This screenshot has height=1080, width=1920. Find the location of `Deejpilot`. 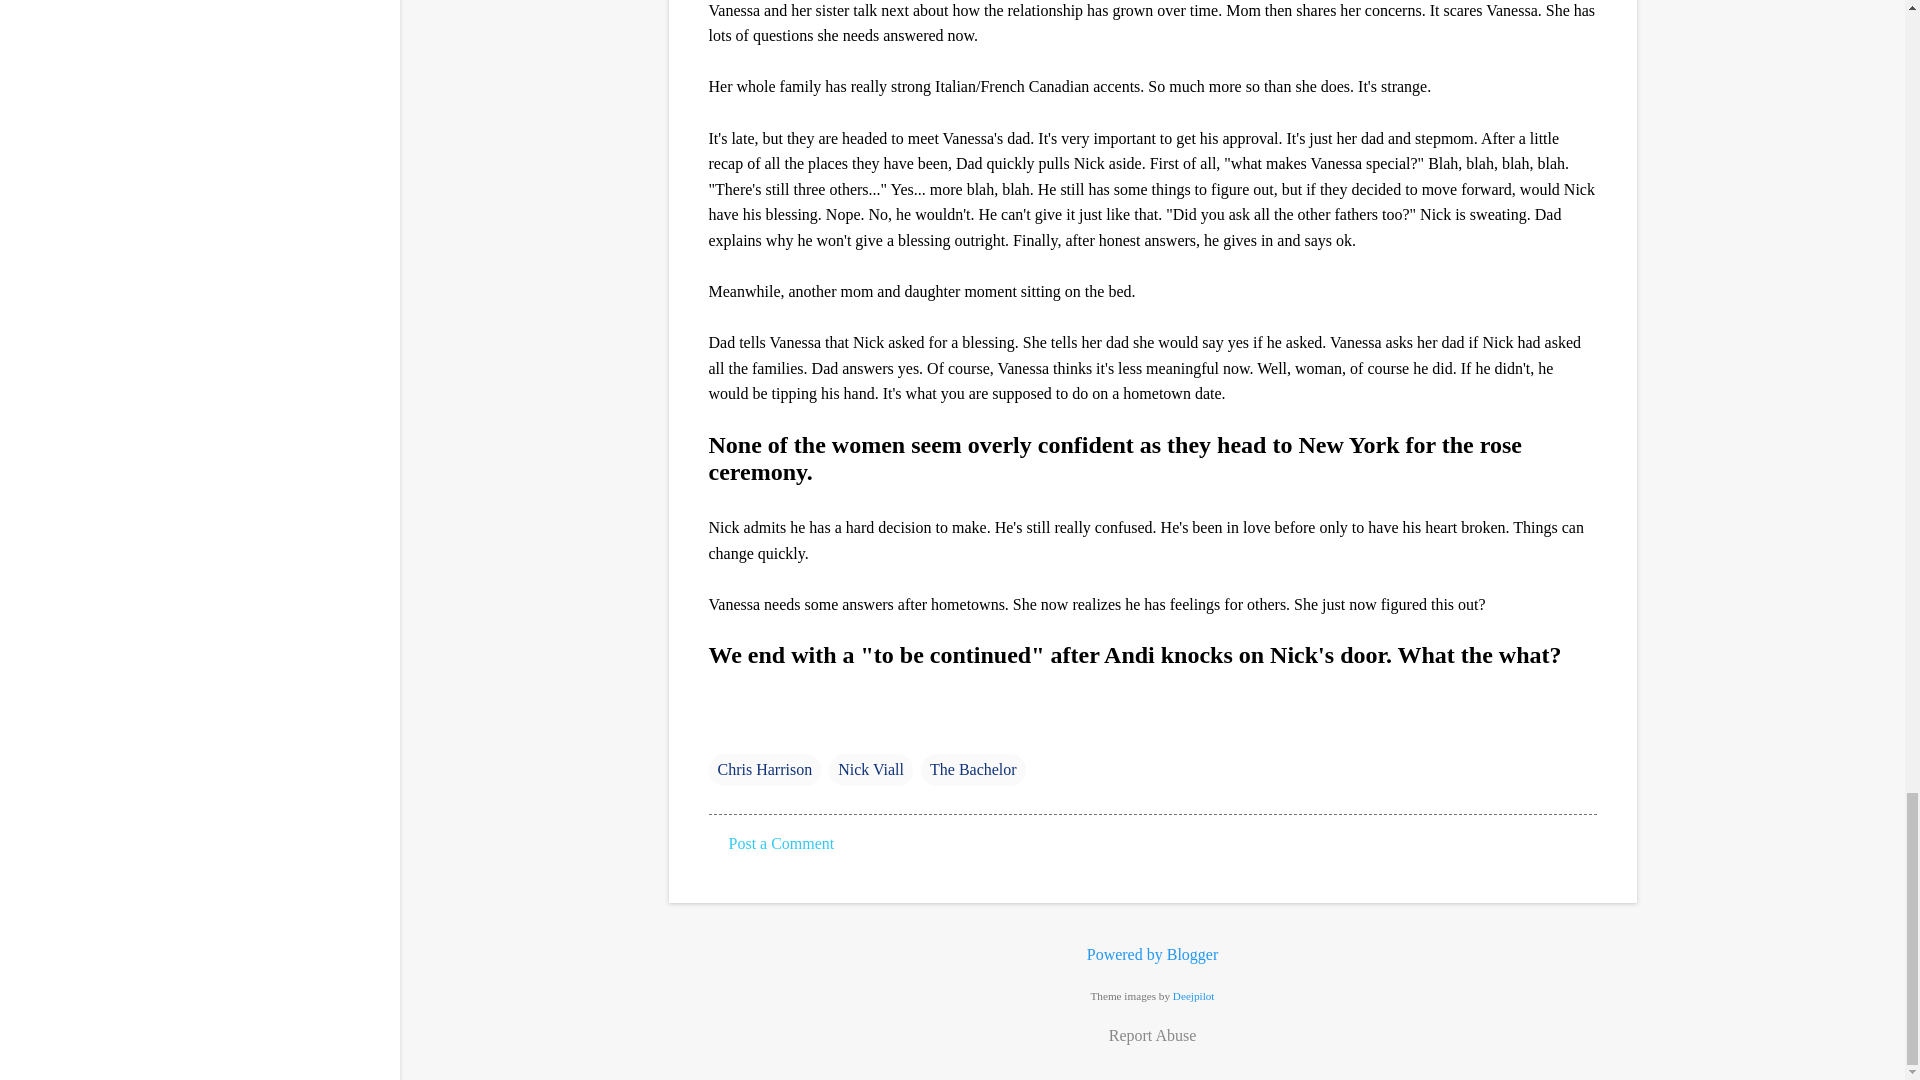

Deejpilot is located at coordinates (1194, 996).